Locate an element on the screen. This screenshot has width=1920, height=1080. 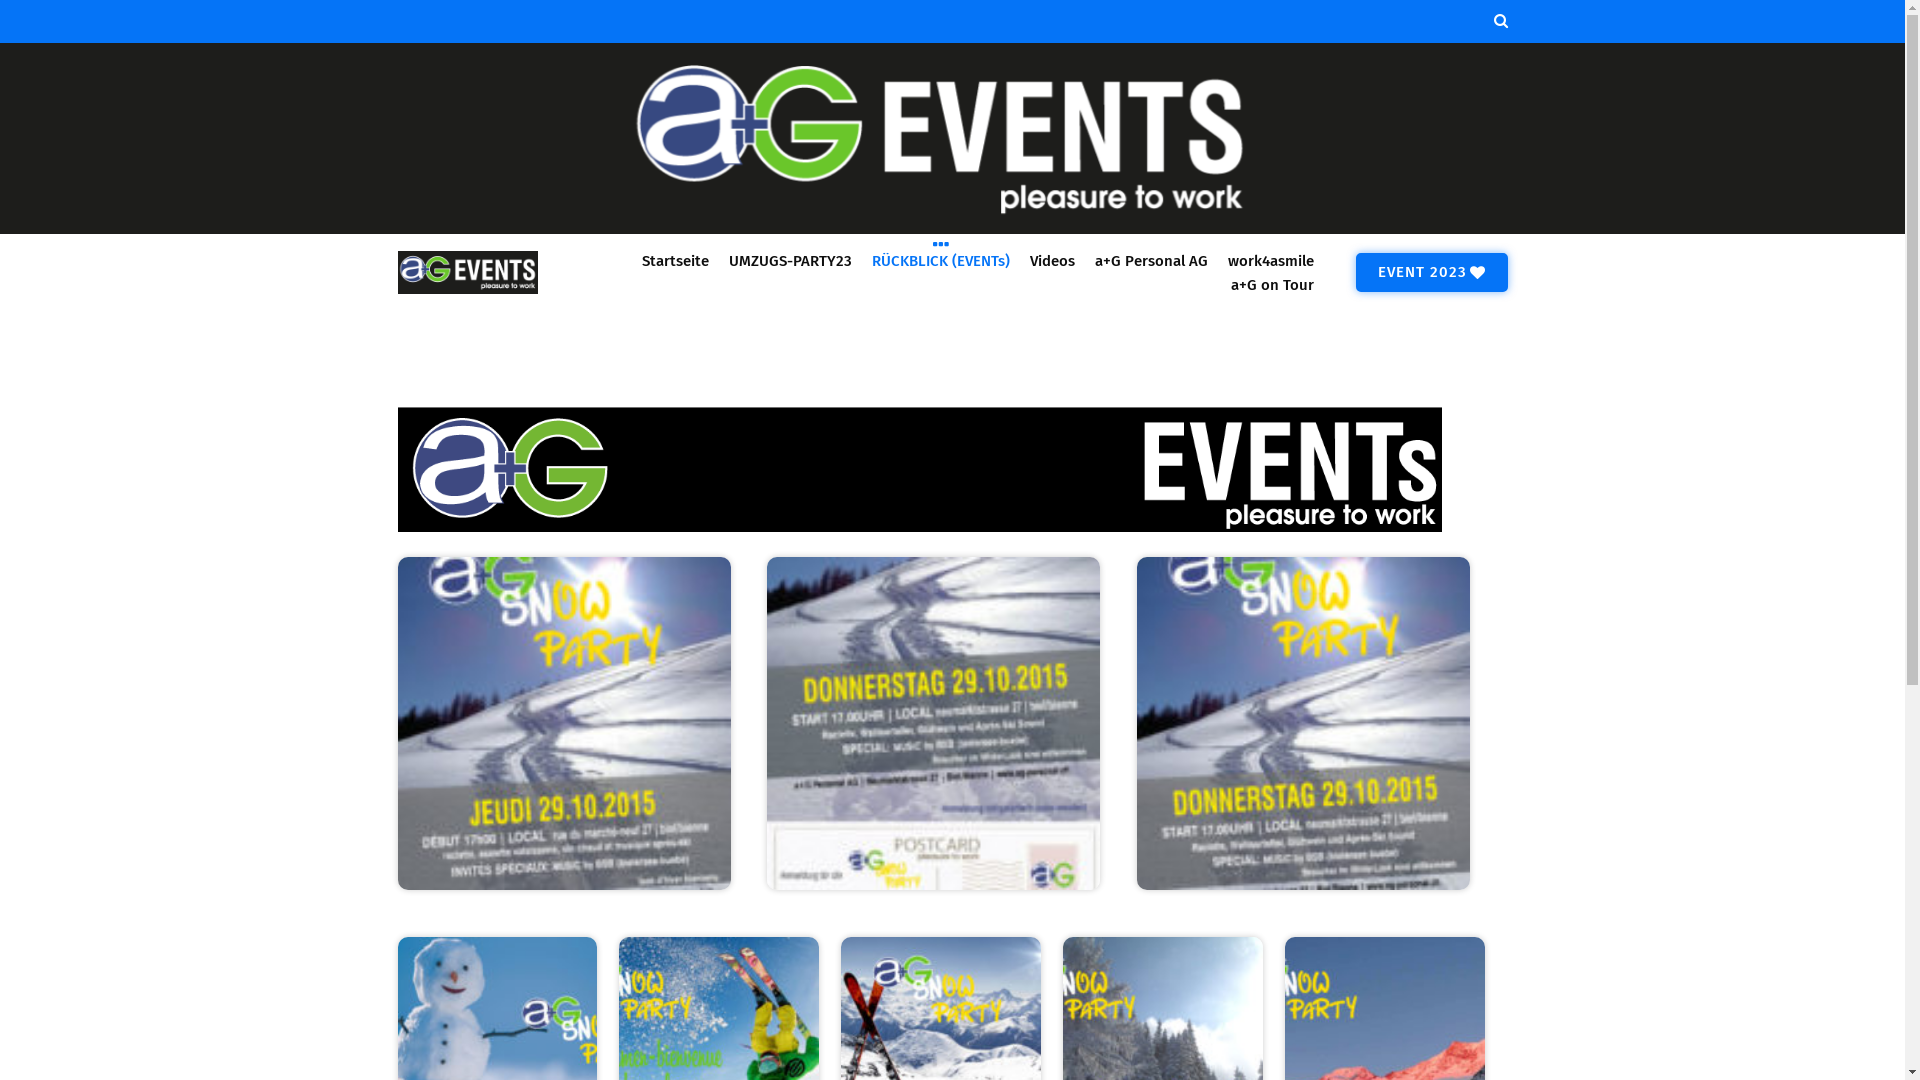
work4asmile is located at coordinates (1271, 260).